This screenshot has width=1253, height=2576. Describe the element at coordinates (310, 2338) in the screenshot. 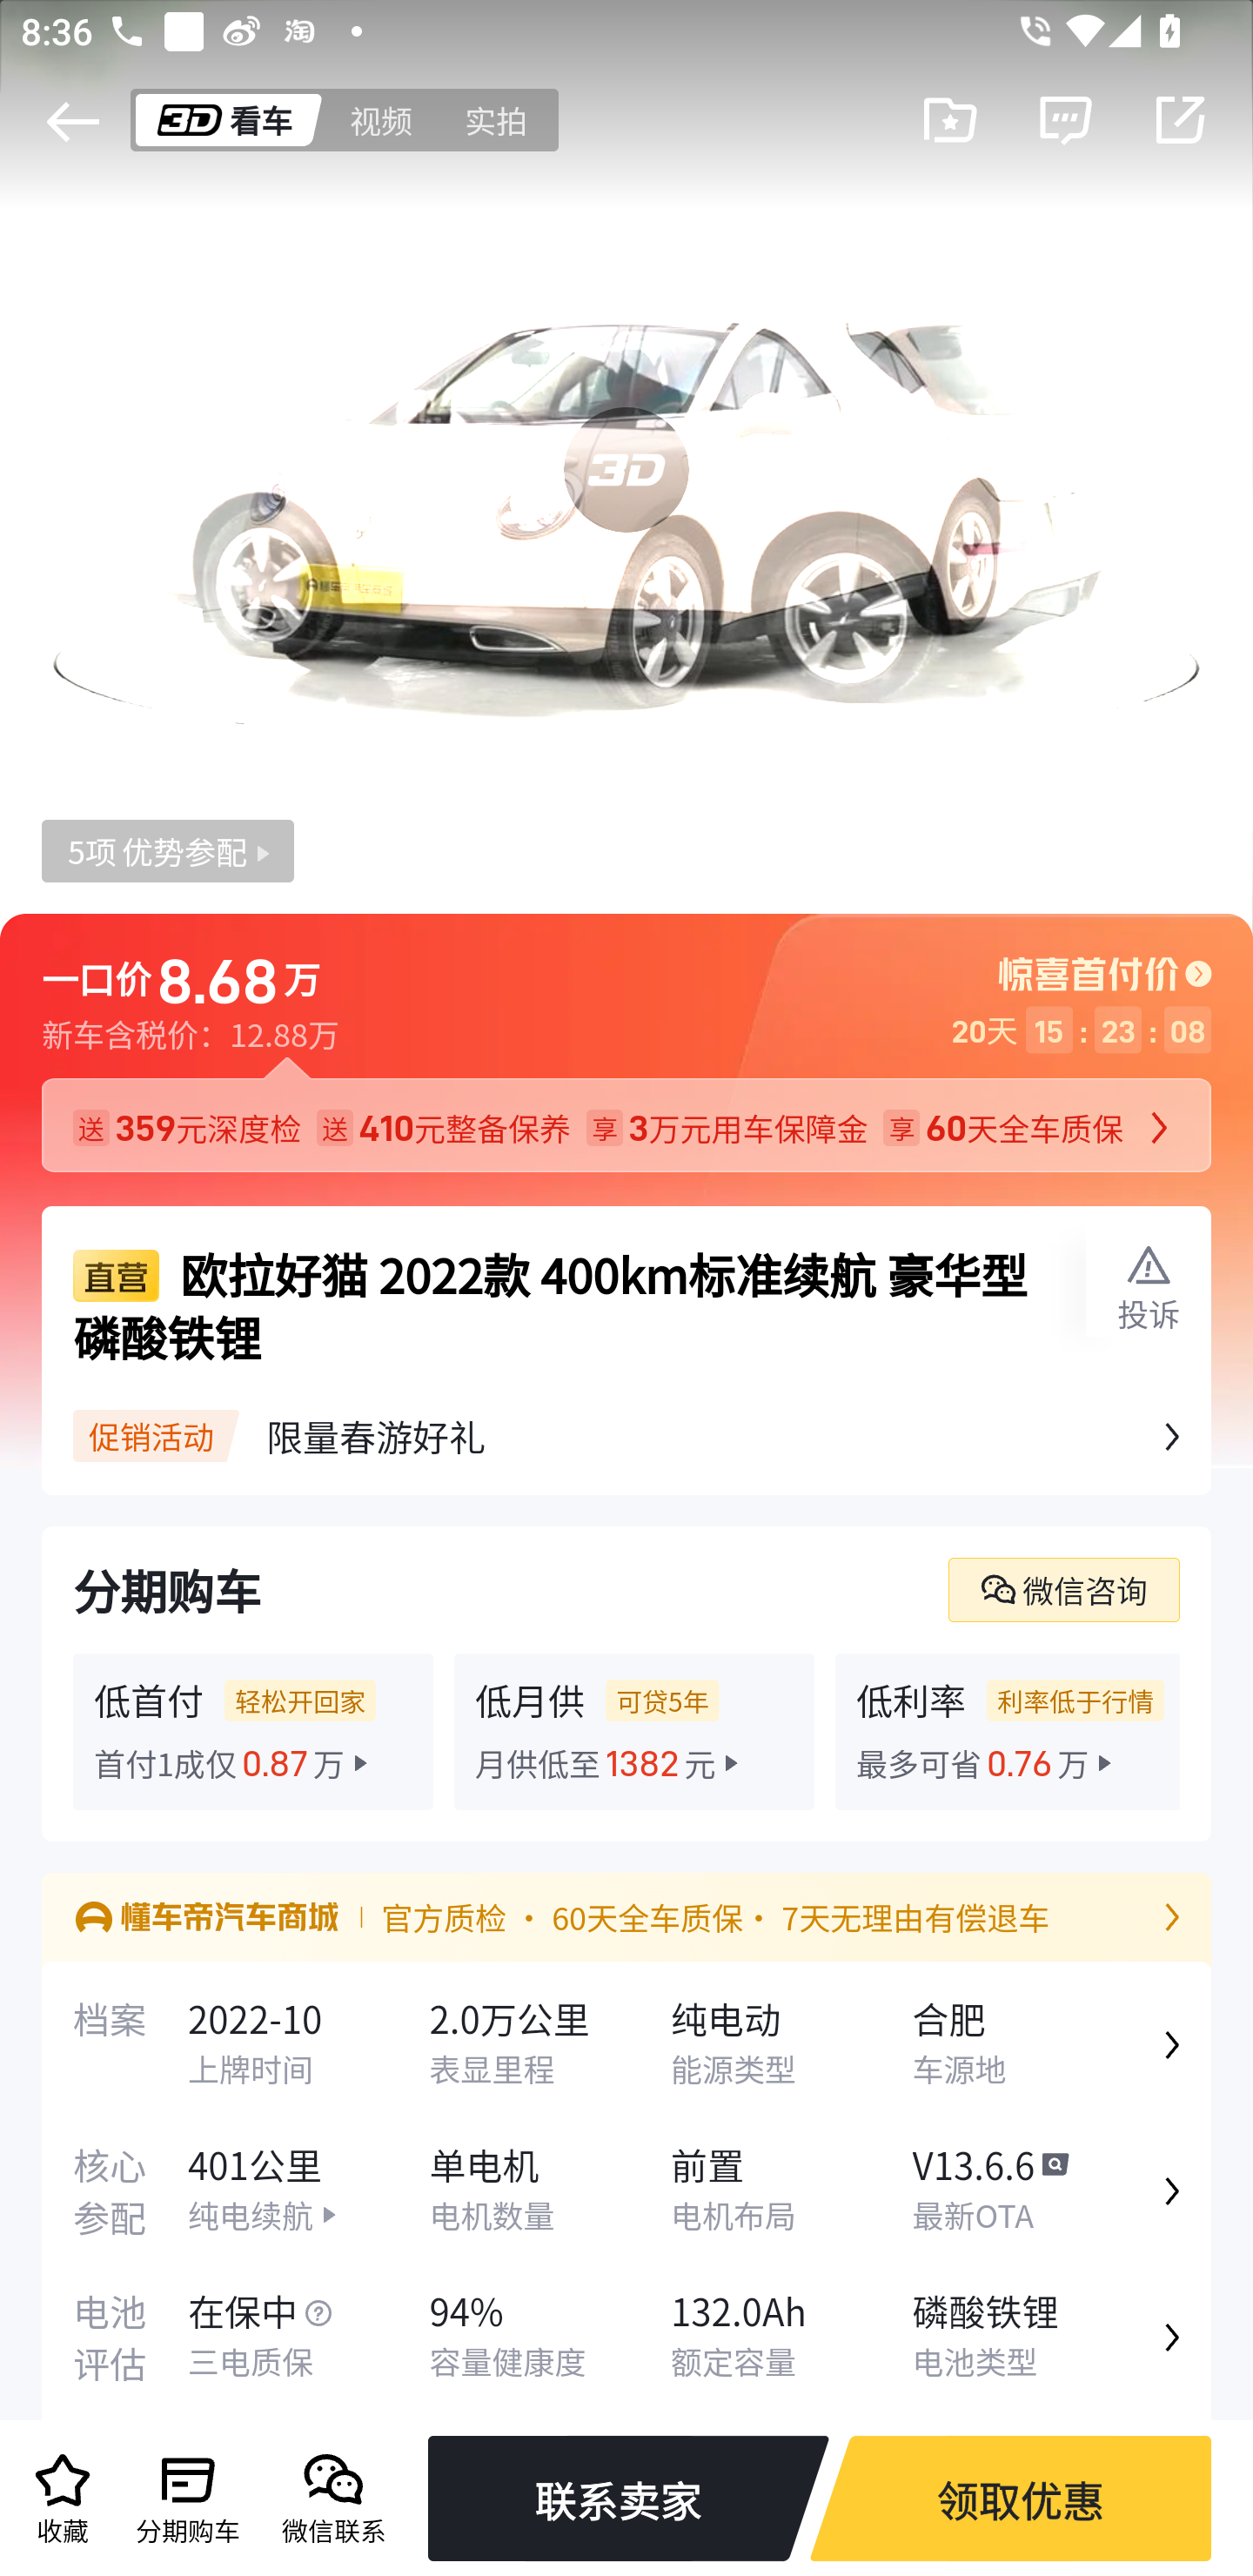

I see `在保中 三电质保` at that location.